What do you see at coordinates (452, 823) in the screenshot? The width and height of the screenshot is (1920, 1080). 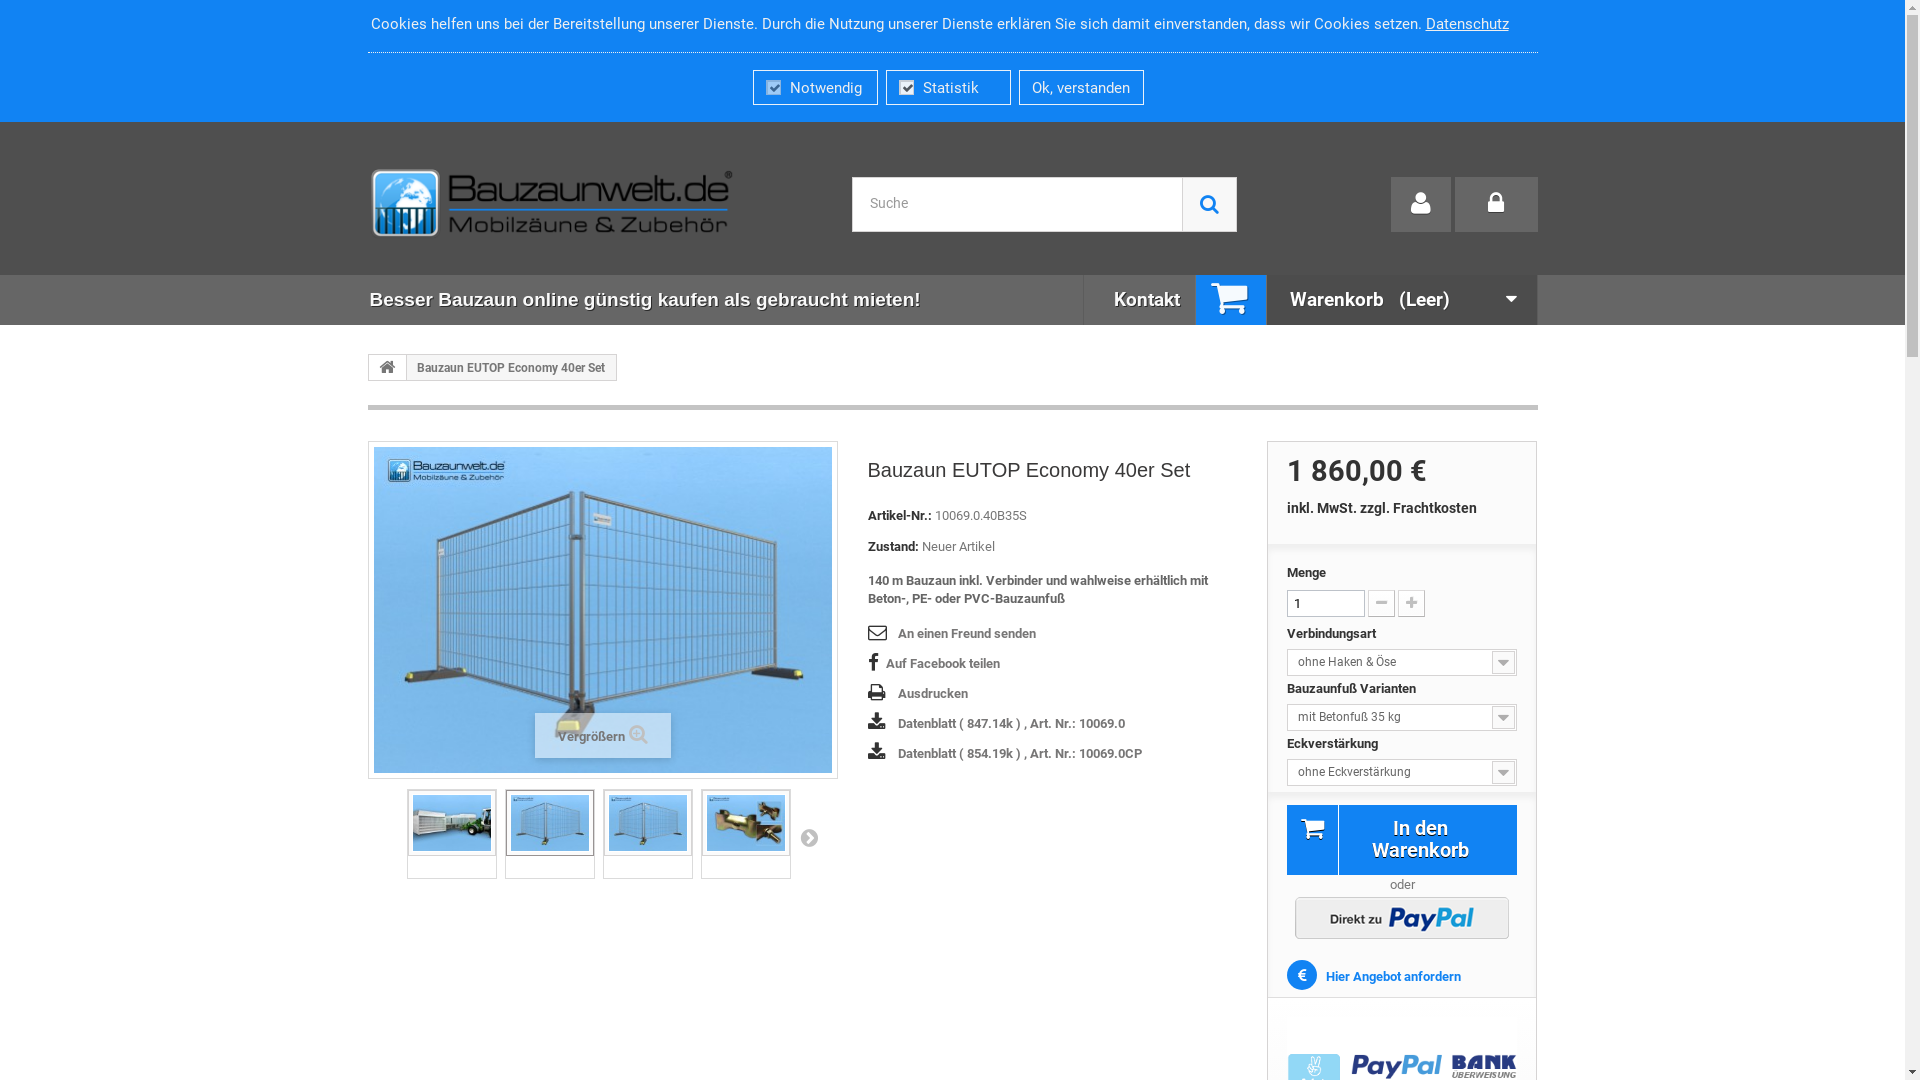 I see `Bauzaun EUTOP Economy 40er Set` at bounding box center [452, 823].